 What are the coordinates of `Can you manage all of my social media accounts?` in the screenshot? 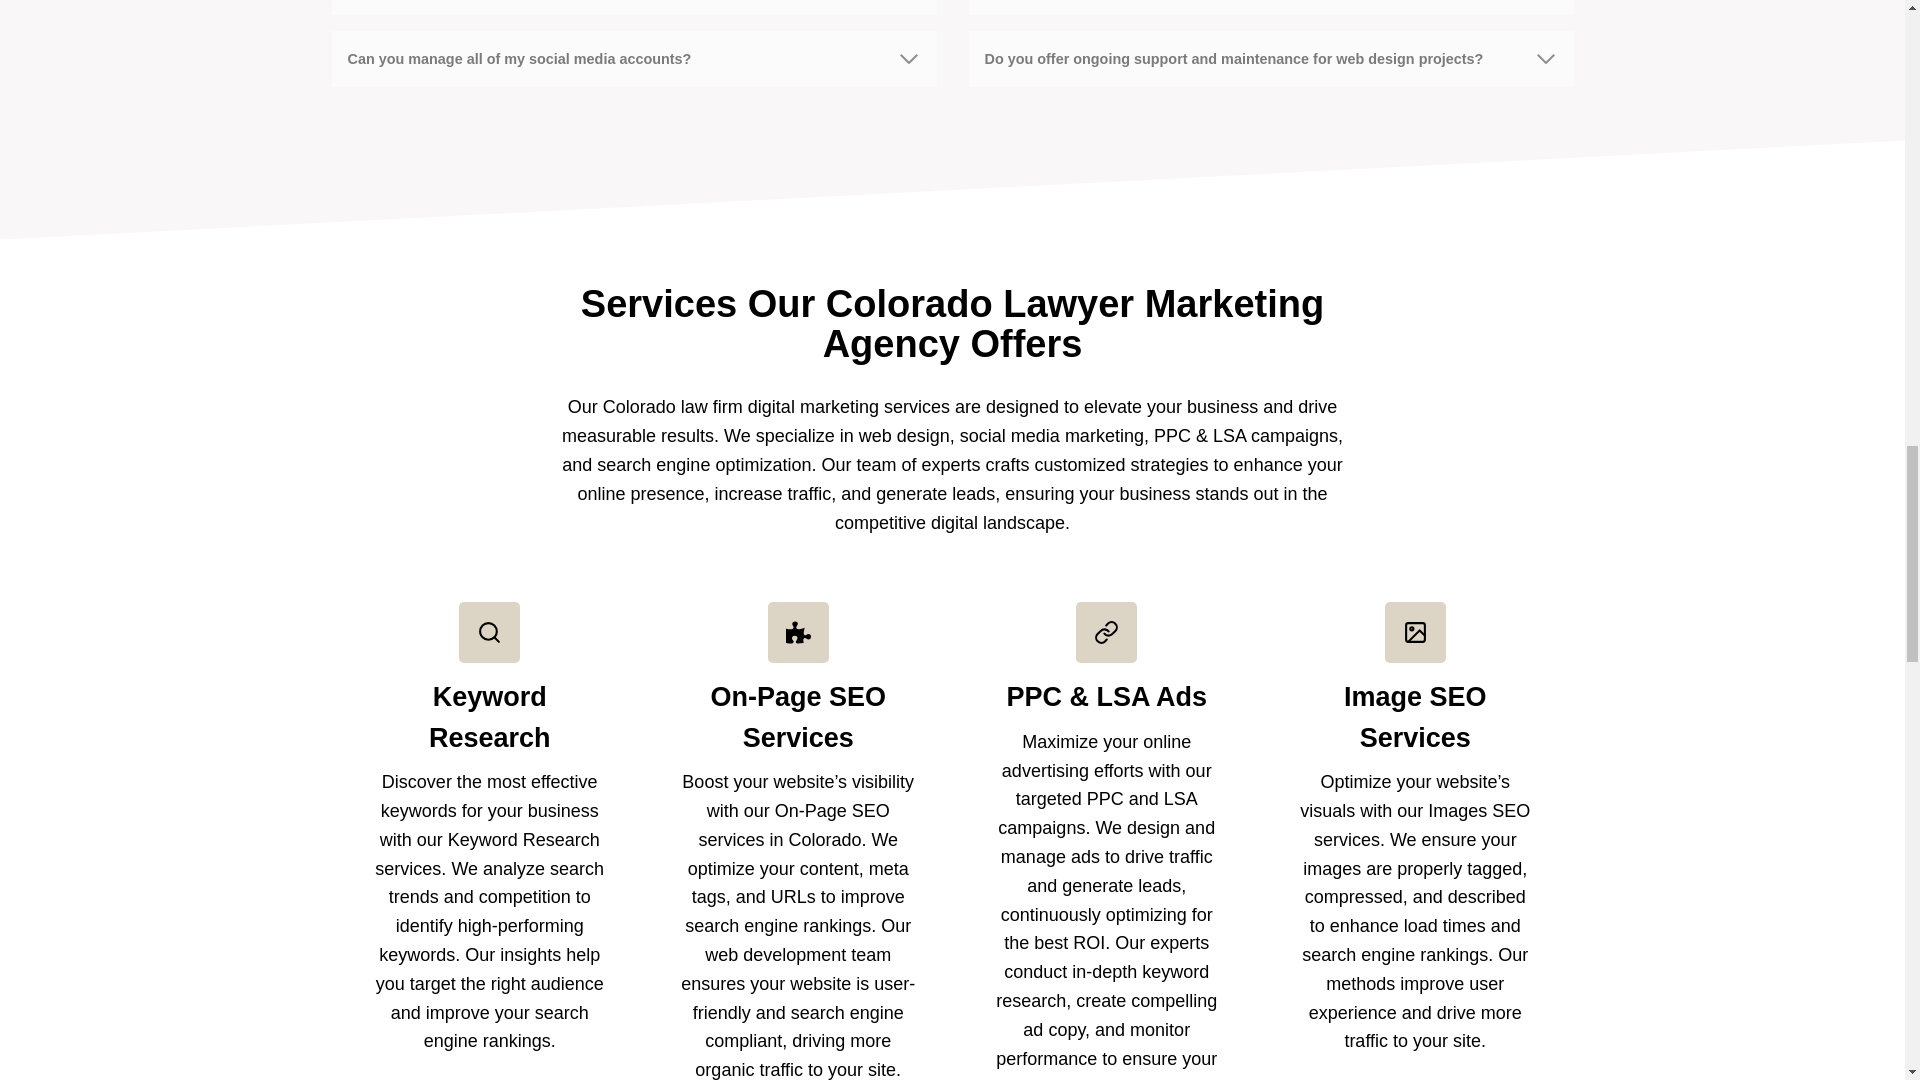 It's located at (634, 59).